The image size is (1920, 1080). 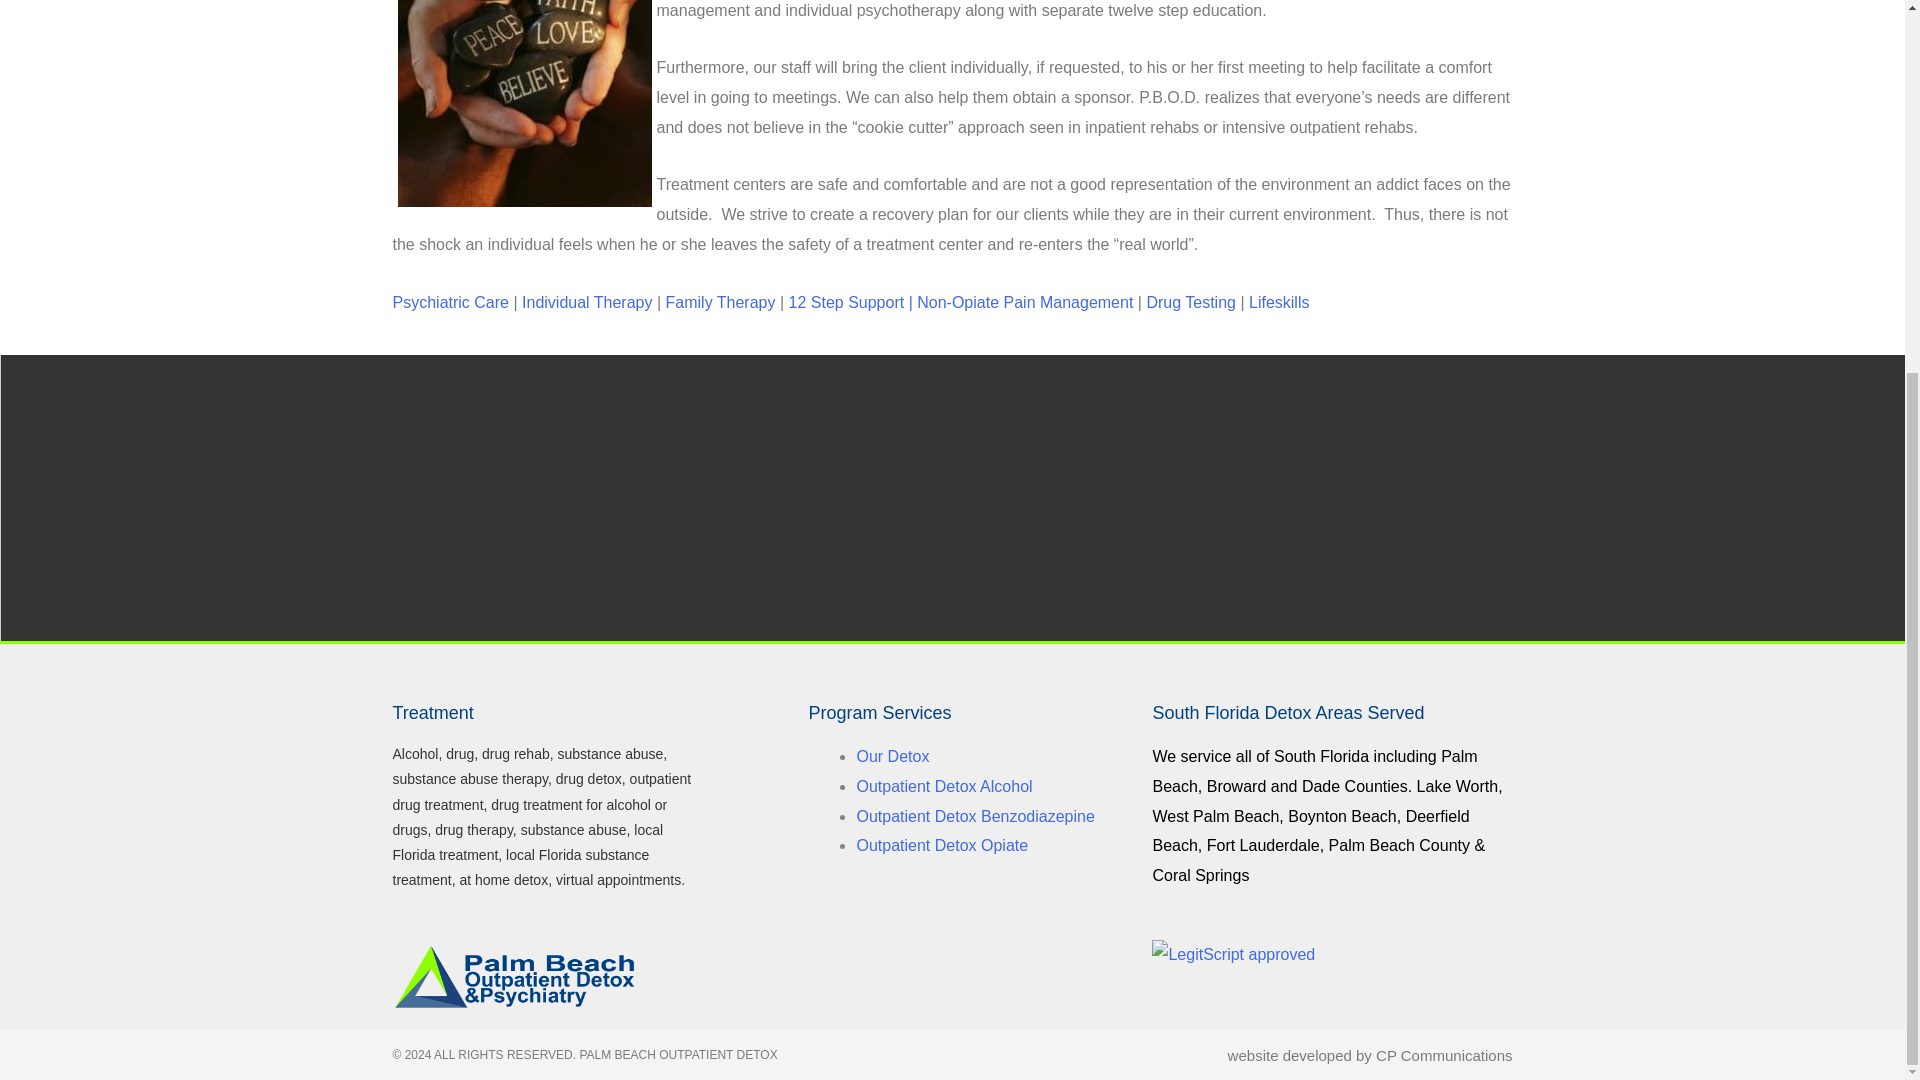 I want to click on Individual Therapy, so click(x=587, y=302).